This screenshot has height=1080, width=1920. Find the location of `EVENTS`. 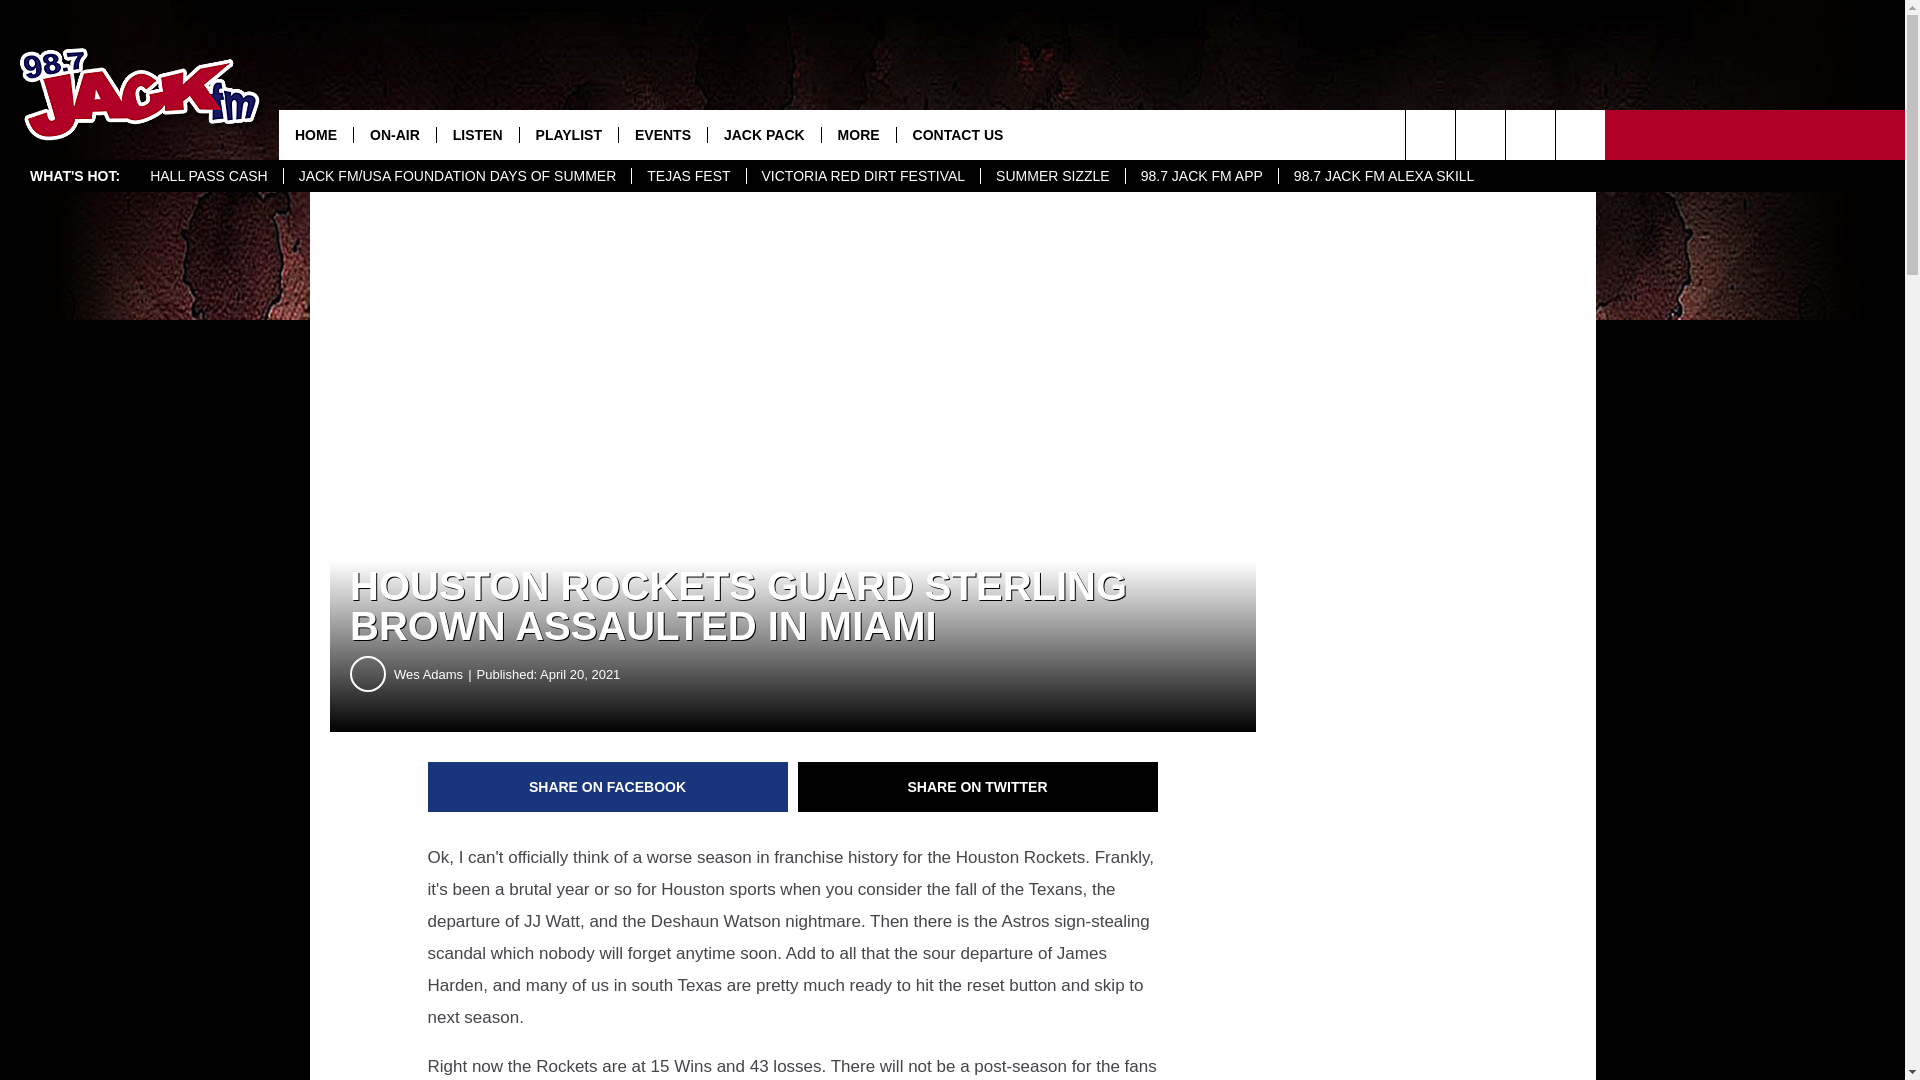

EVENTS is located at coordinates (662, 134).